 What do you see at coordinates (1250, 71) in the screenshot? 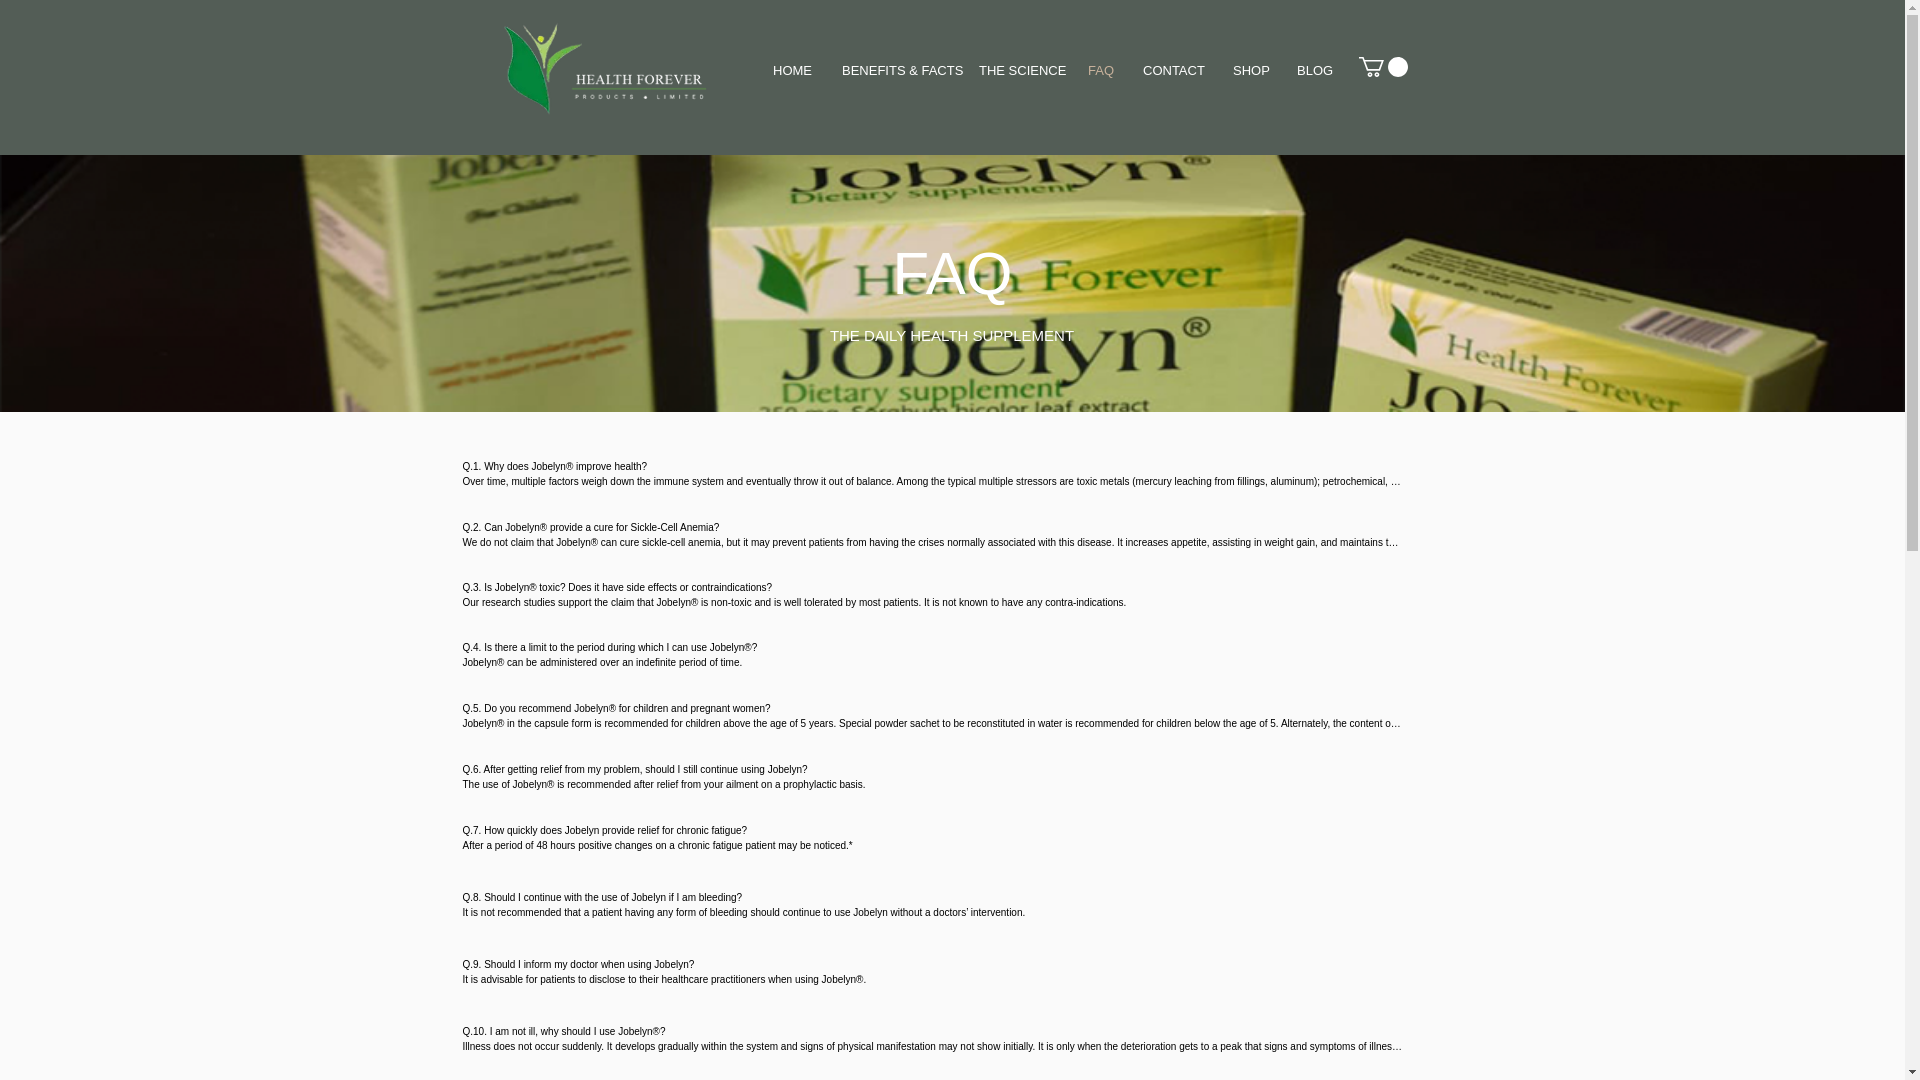
I see `SHOP` at bounding box center [1250, 71].